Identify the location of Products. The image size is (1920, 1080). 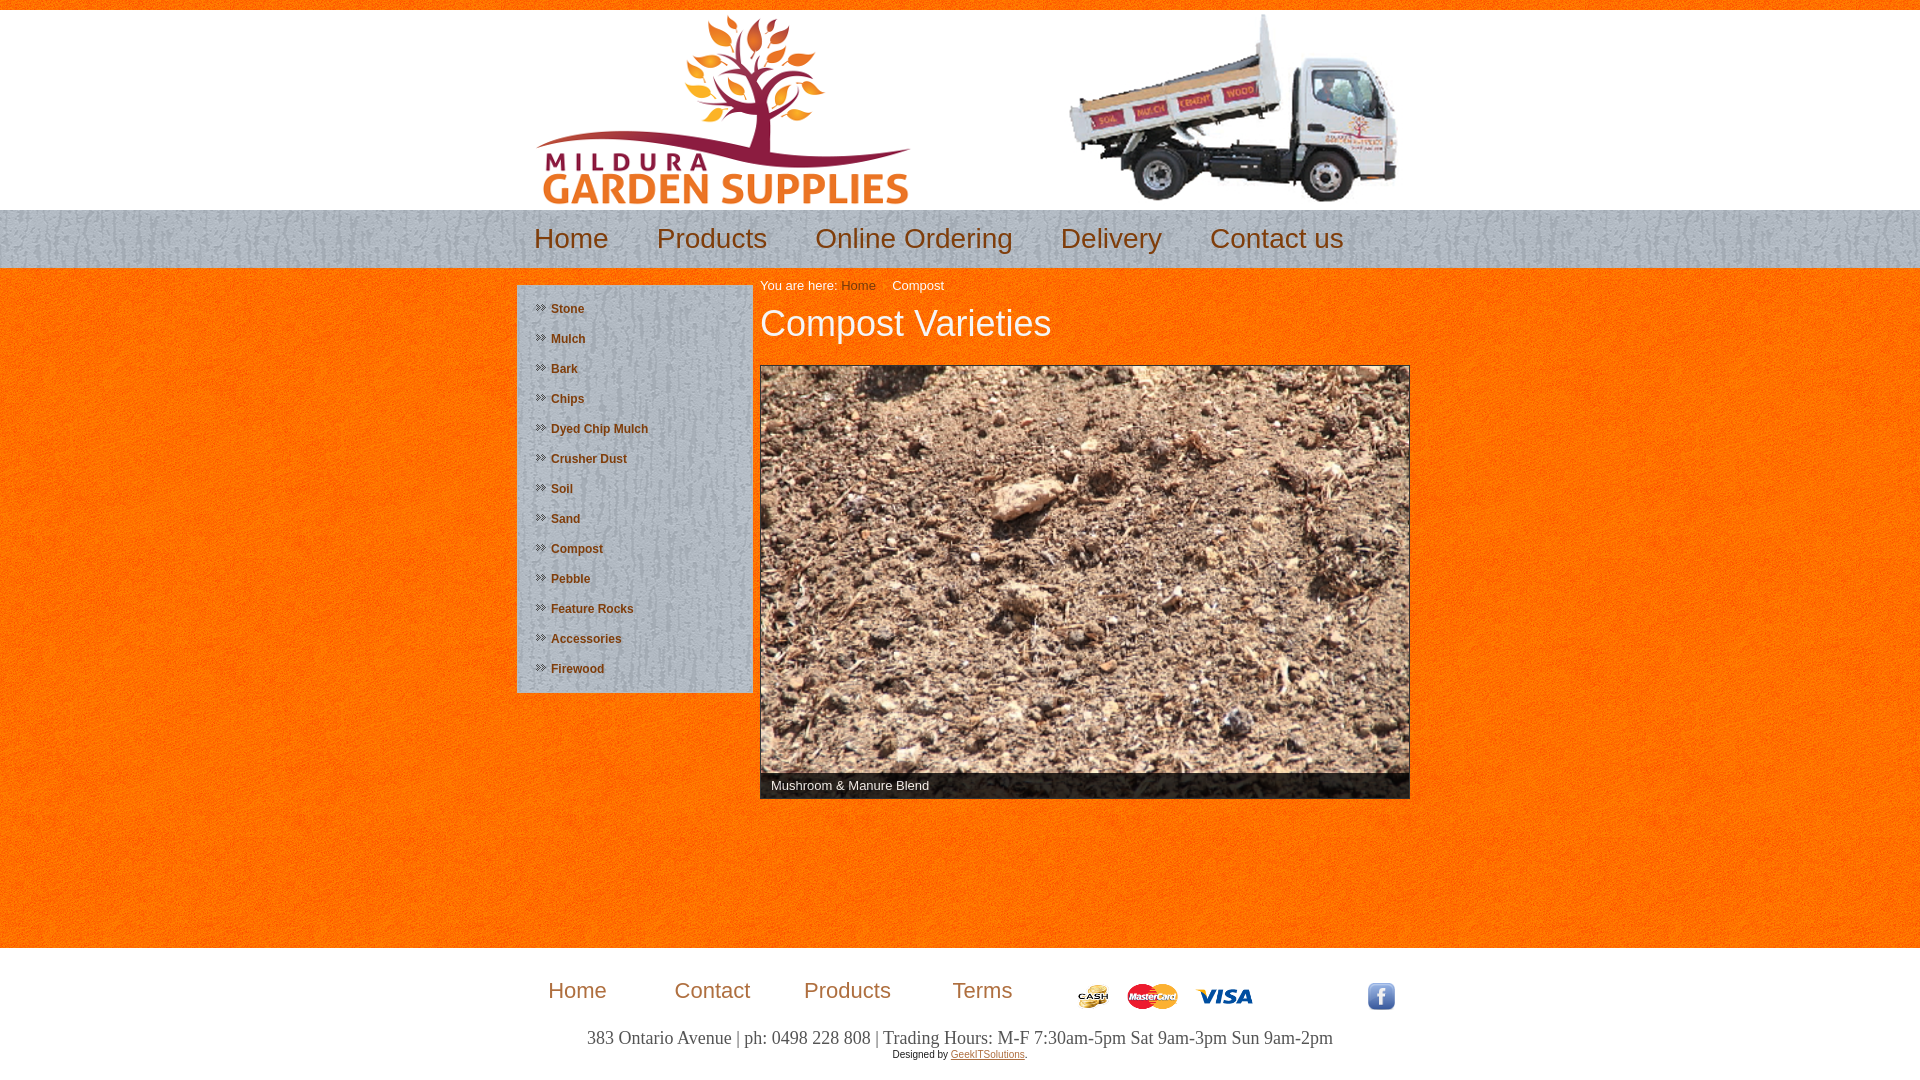
(848, 990).